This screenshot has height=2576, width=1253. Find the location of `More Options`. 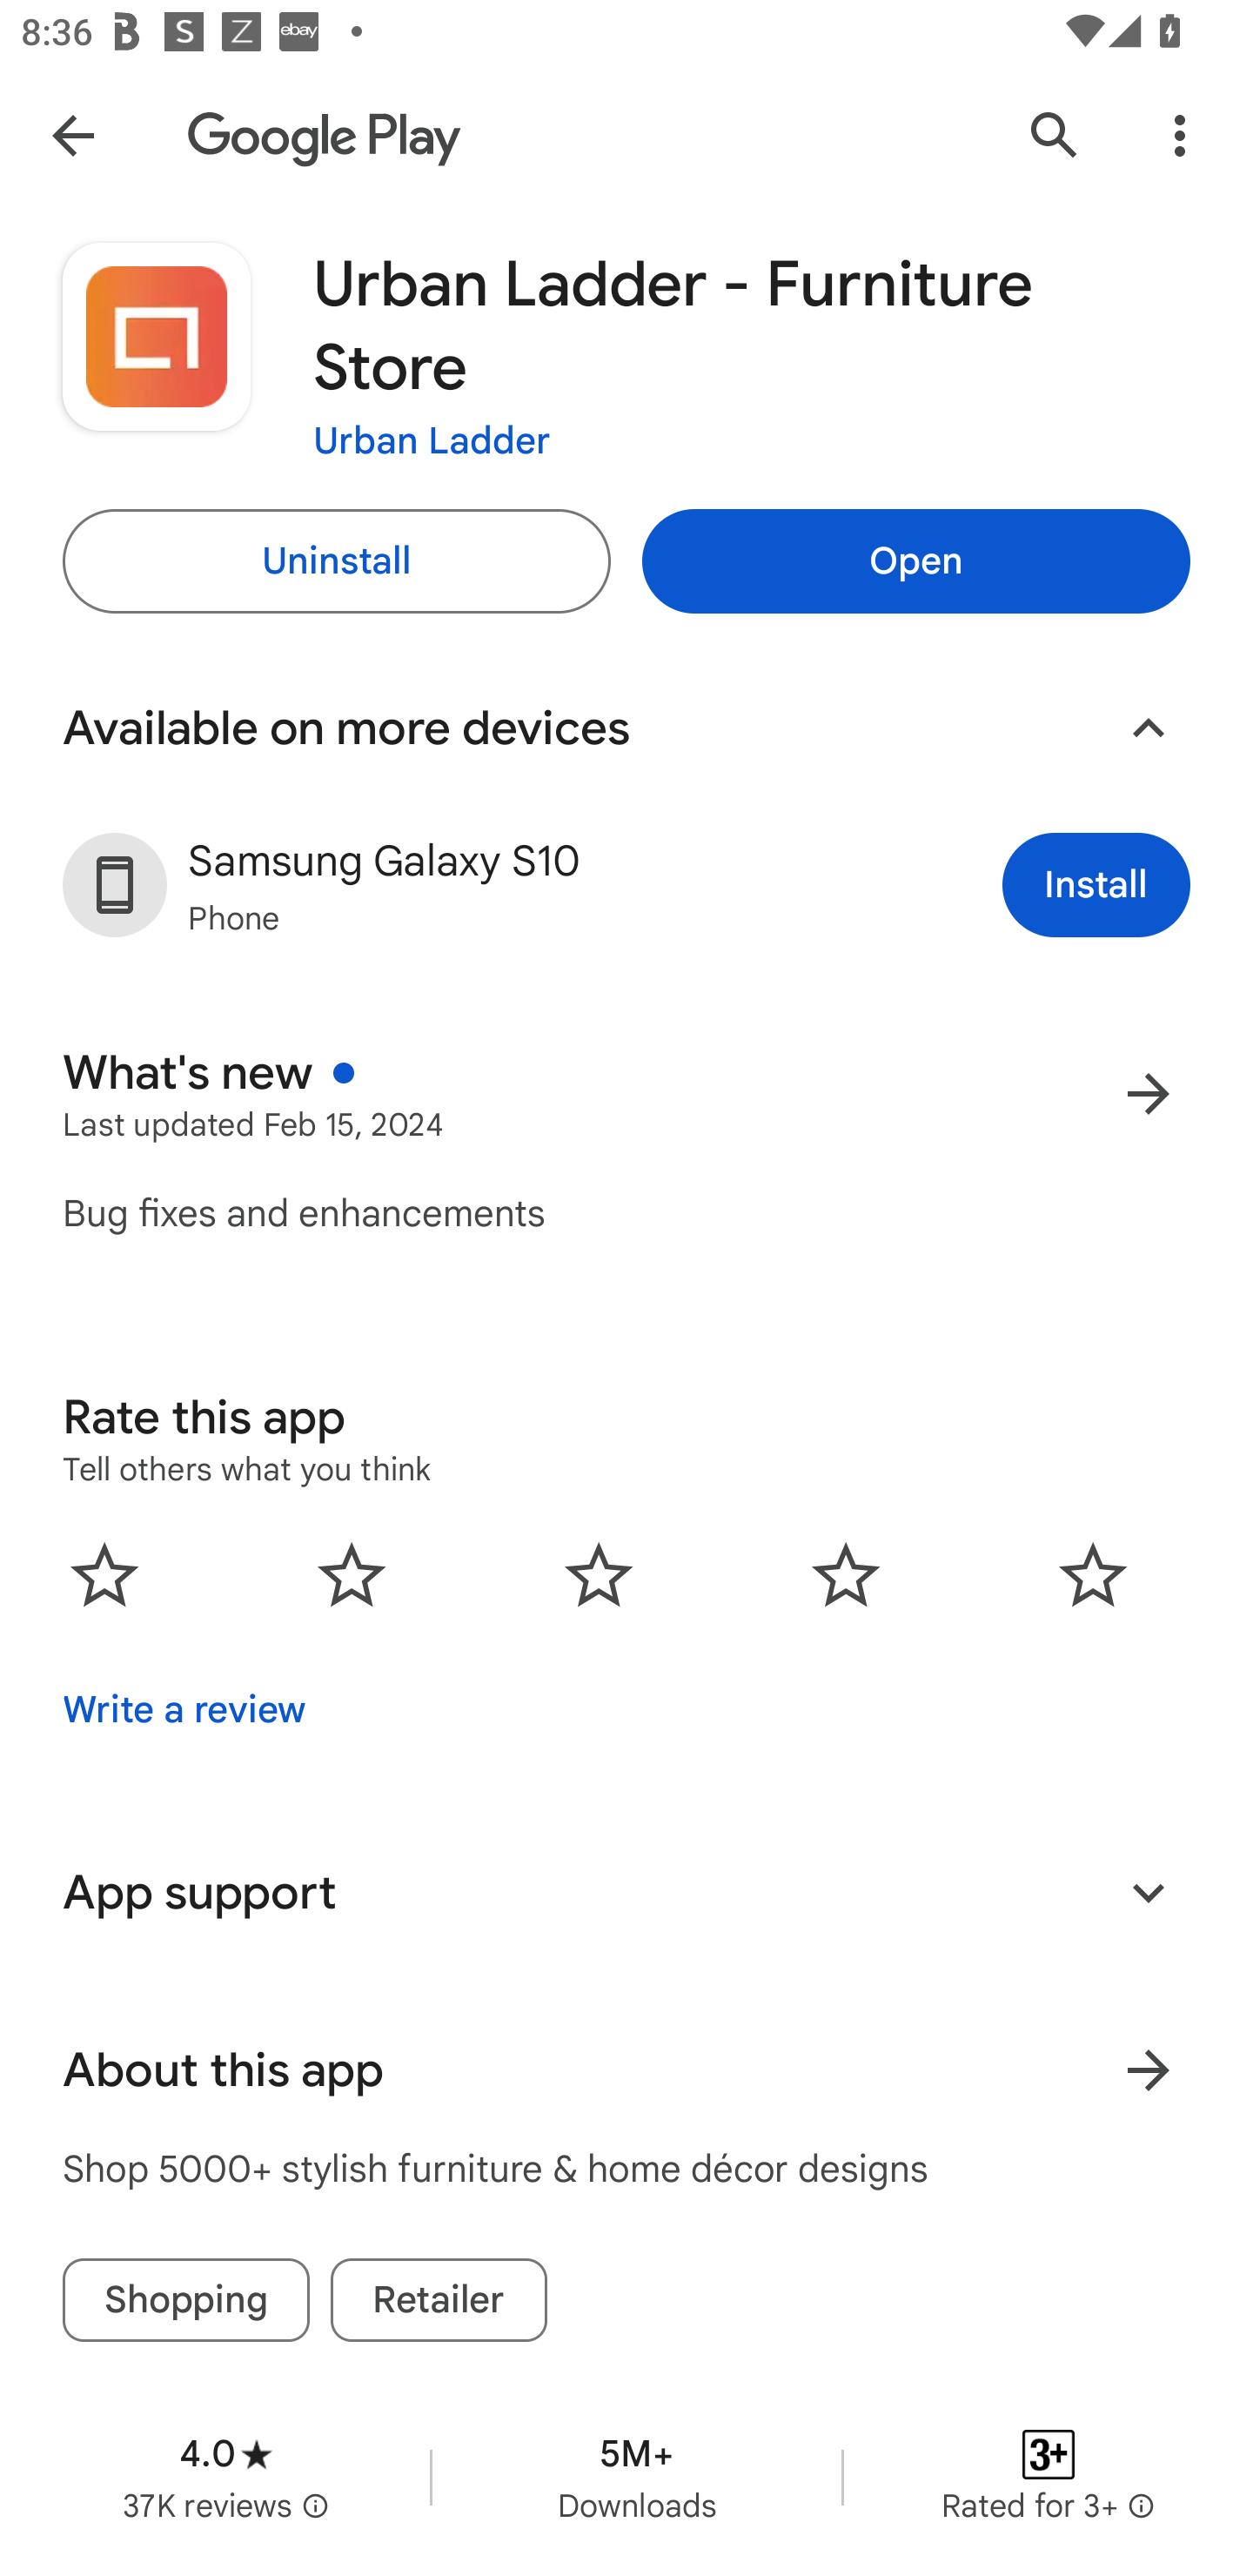

More Options is located at coordinates (1180, 134).